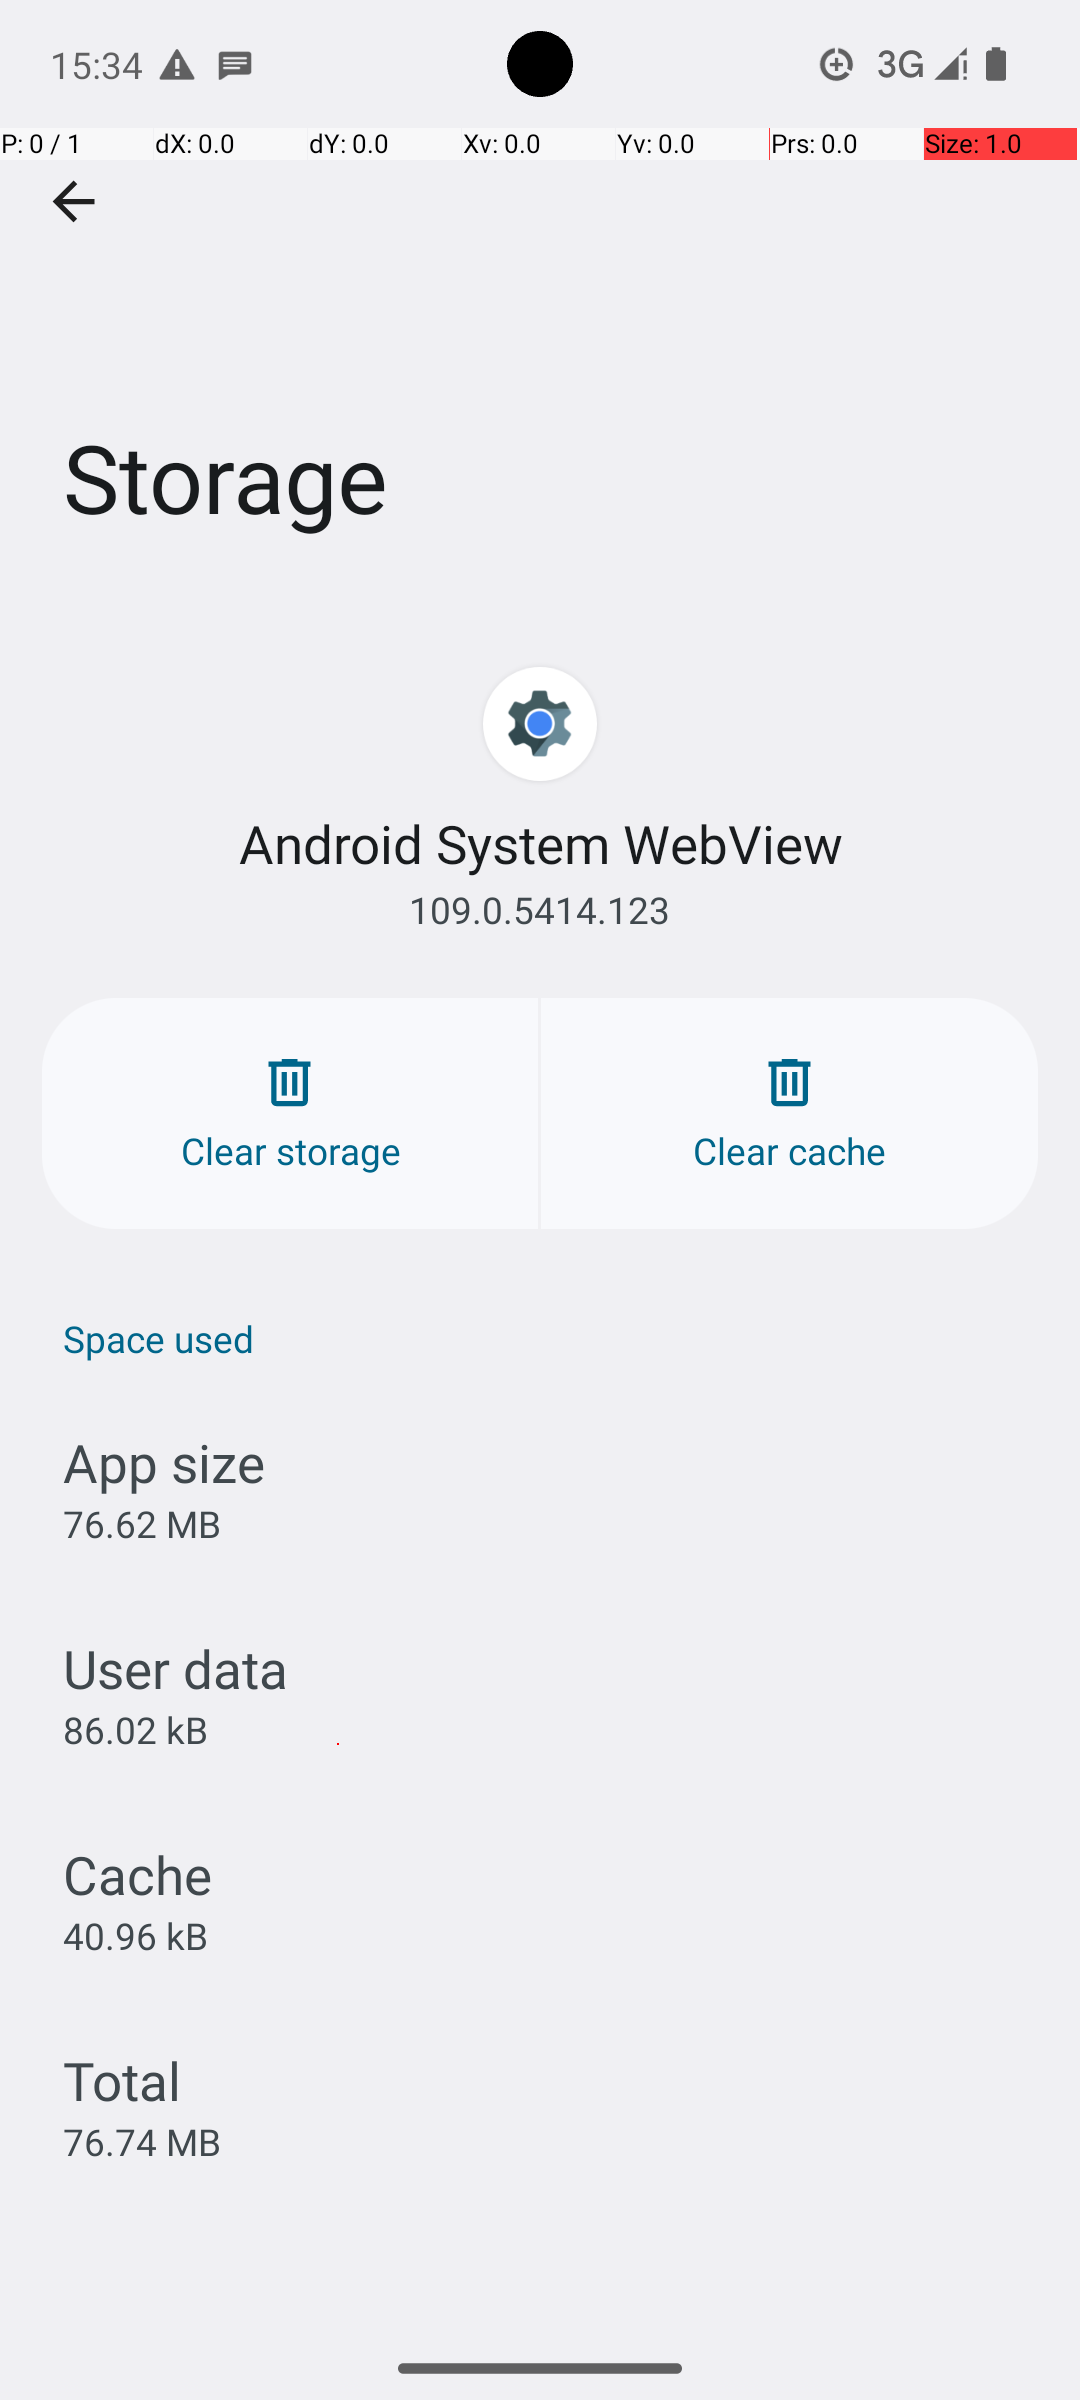 The height and width of the screenshot is (2400, 1080). What do you see at coordinates (142, 2142) in the screenshot?
I see `76.74 MB` at bounding box center [142, 2142].